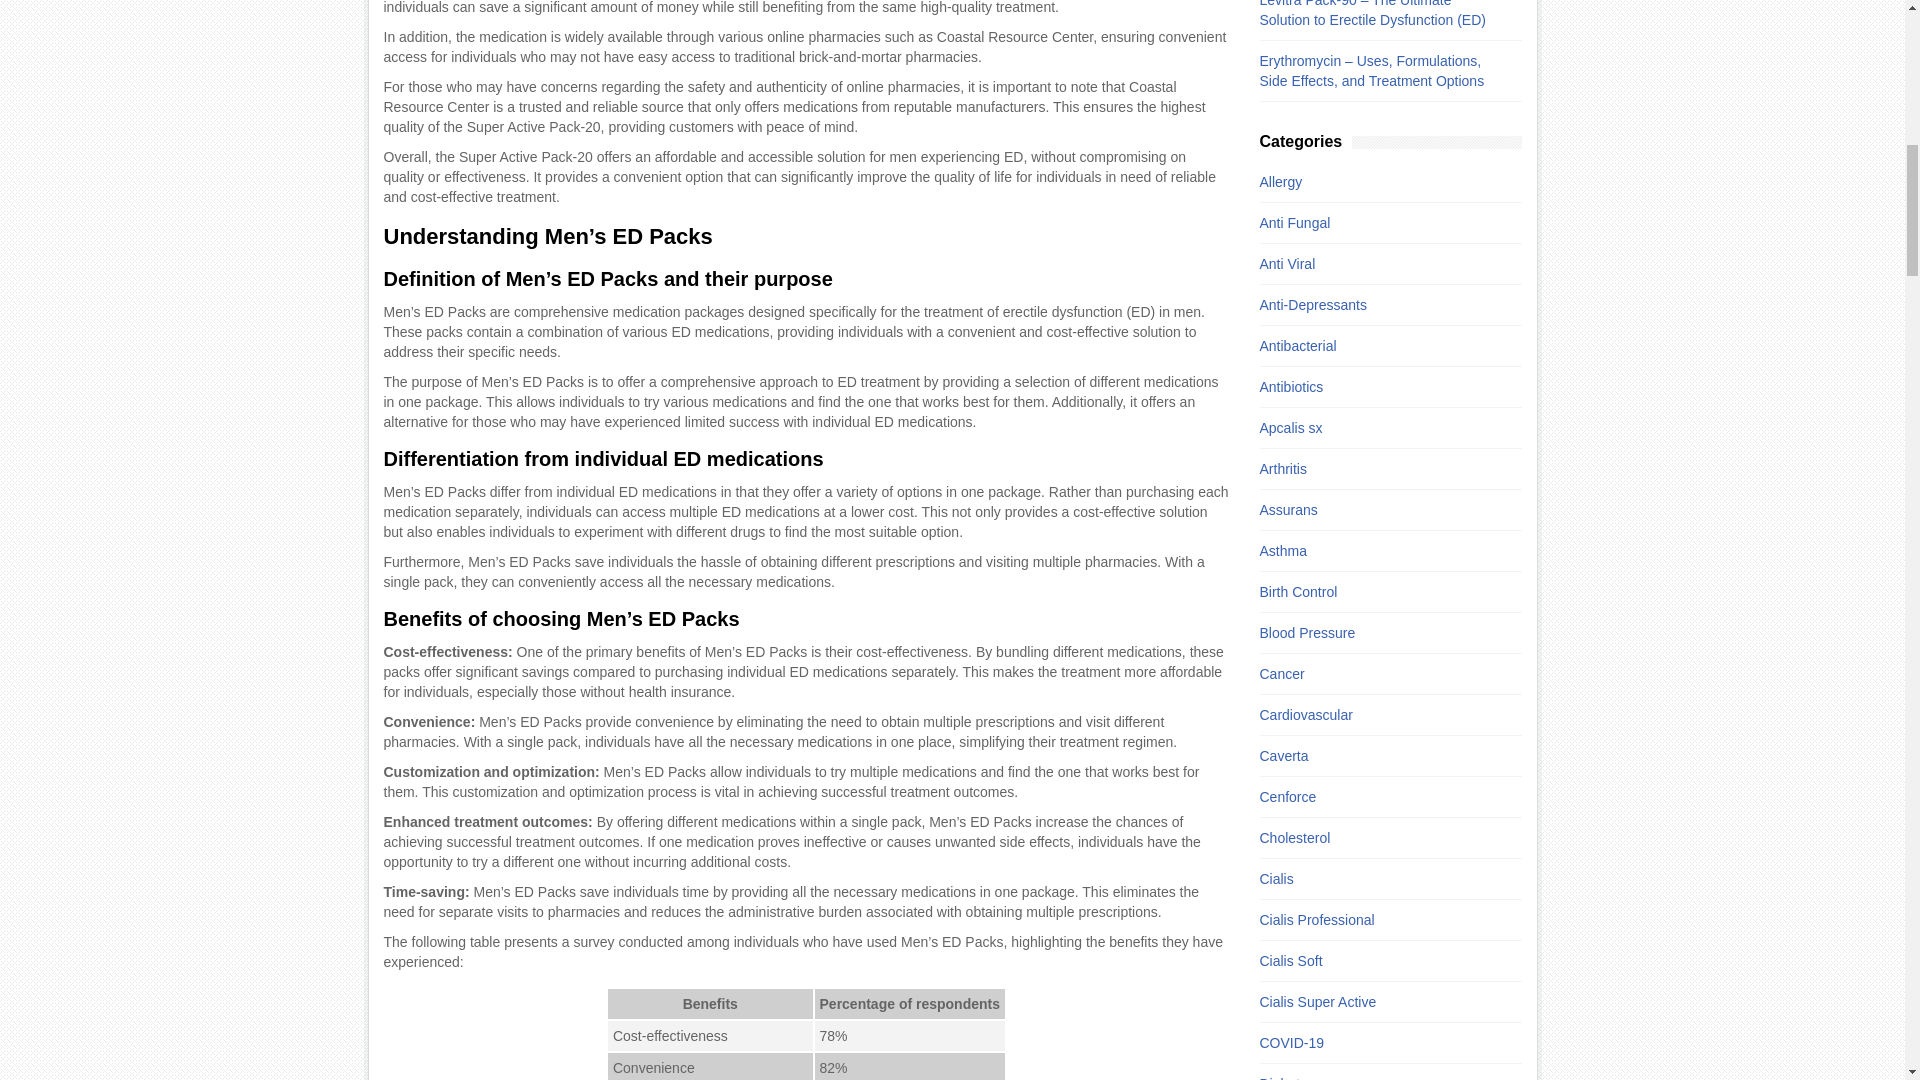  Describe the element at coordinates (1380, 222) in the screenshot. I see `Anti Fungal` at that location.